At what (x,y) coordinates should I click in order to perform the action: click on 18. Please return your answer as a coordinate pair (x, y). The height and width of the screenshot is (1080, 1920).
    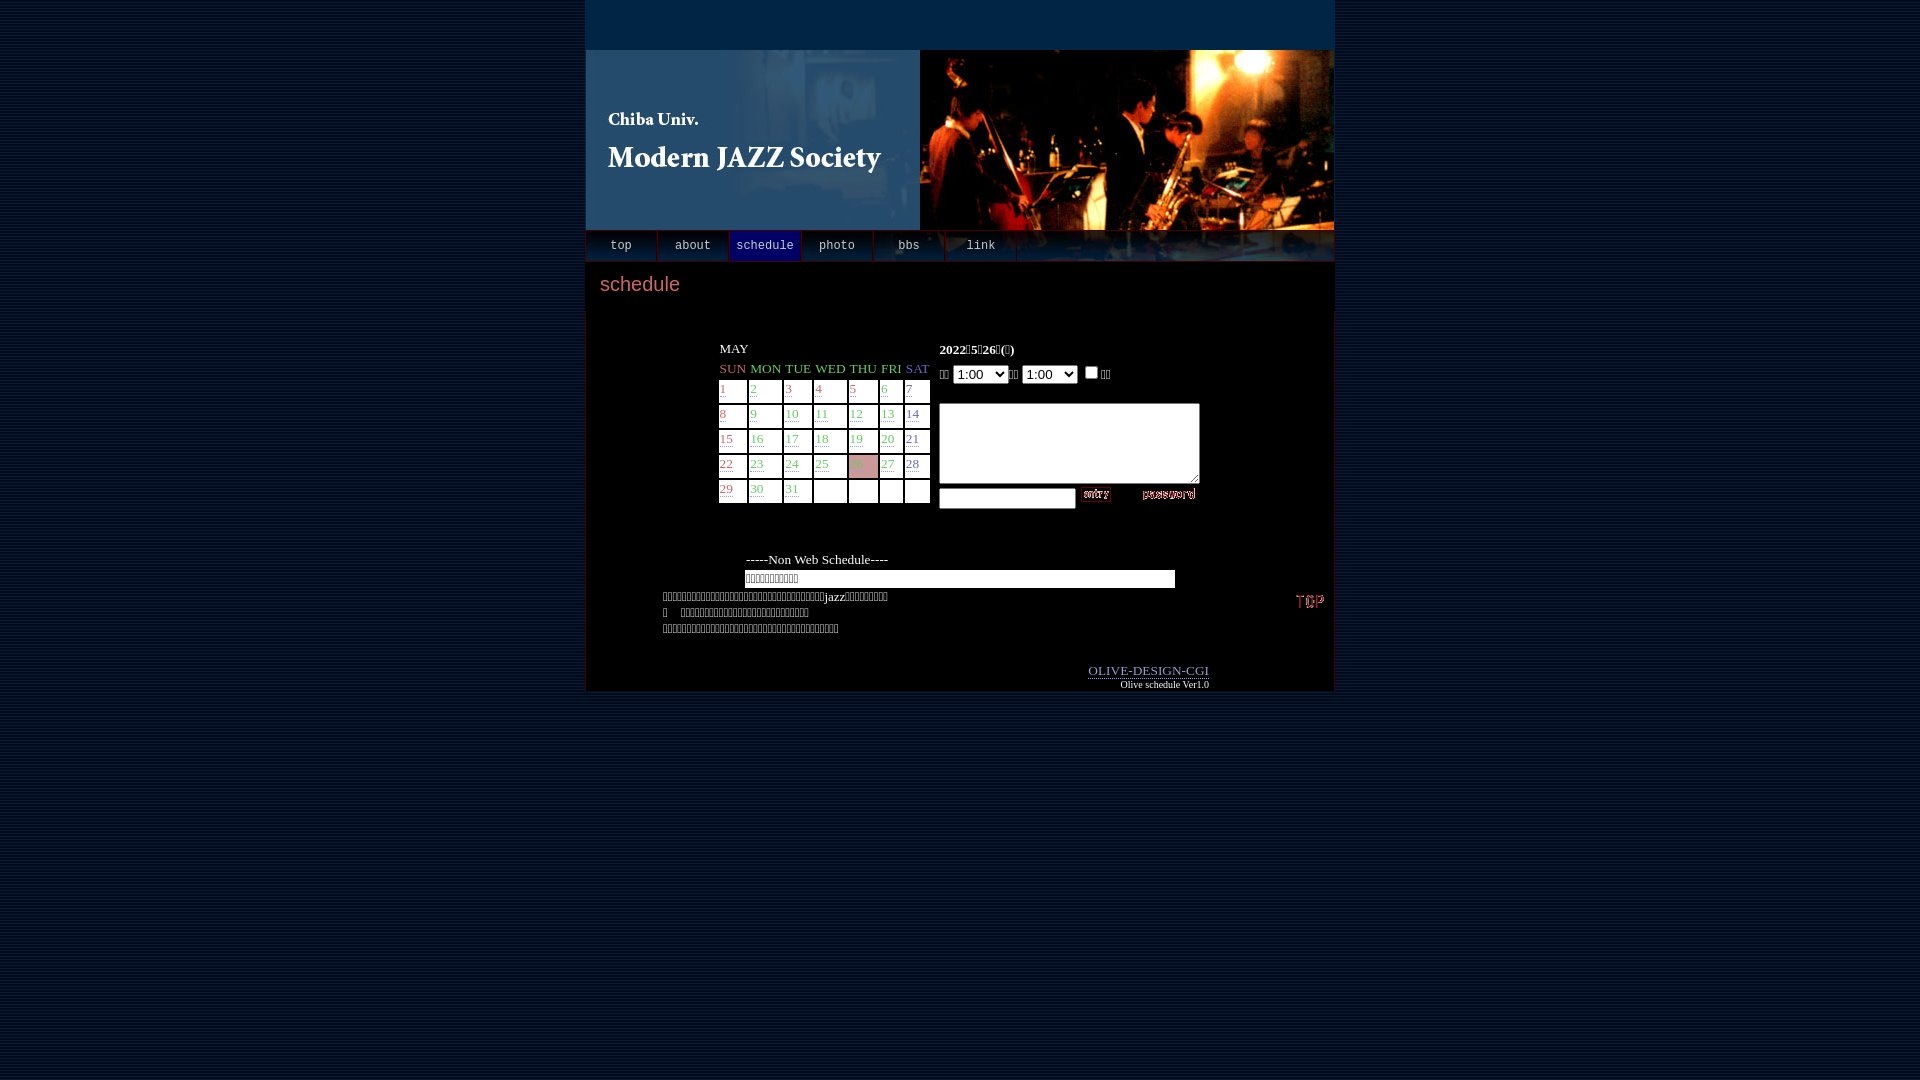
    Looking at the image, I should click on (822, 438).